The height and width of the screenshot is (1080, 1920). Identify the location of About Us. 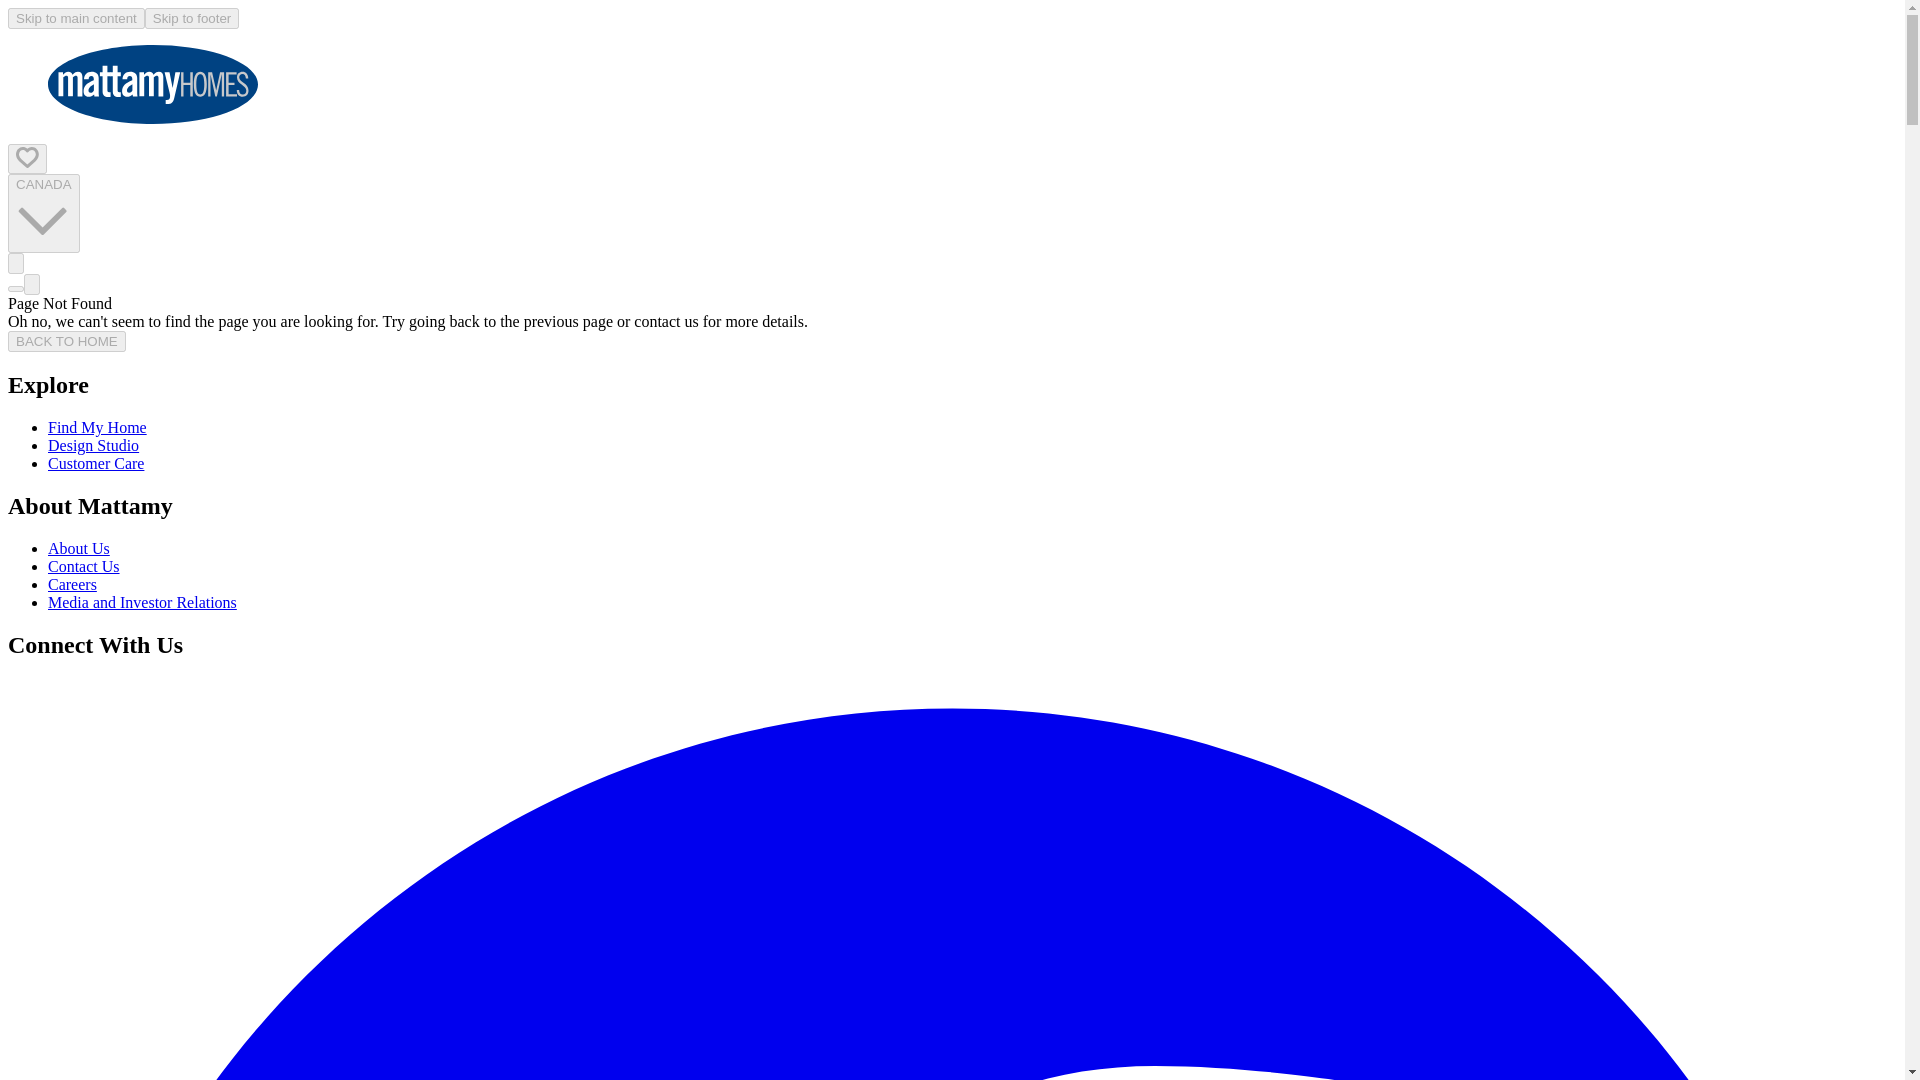
(78, 548).